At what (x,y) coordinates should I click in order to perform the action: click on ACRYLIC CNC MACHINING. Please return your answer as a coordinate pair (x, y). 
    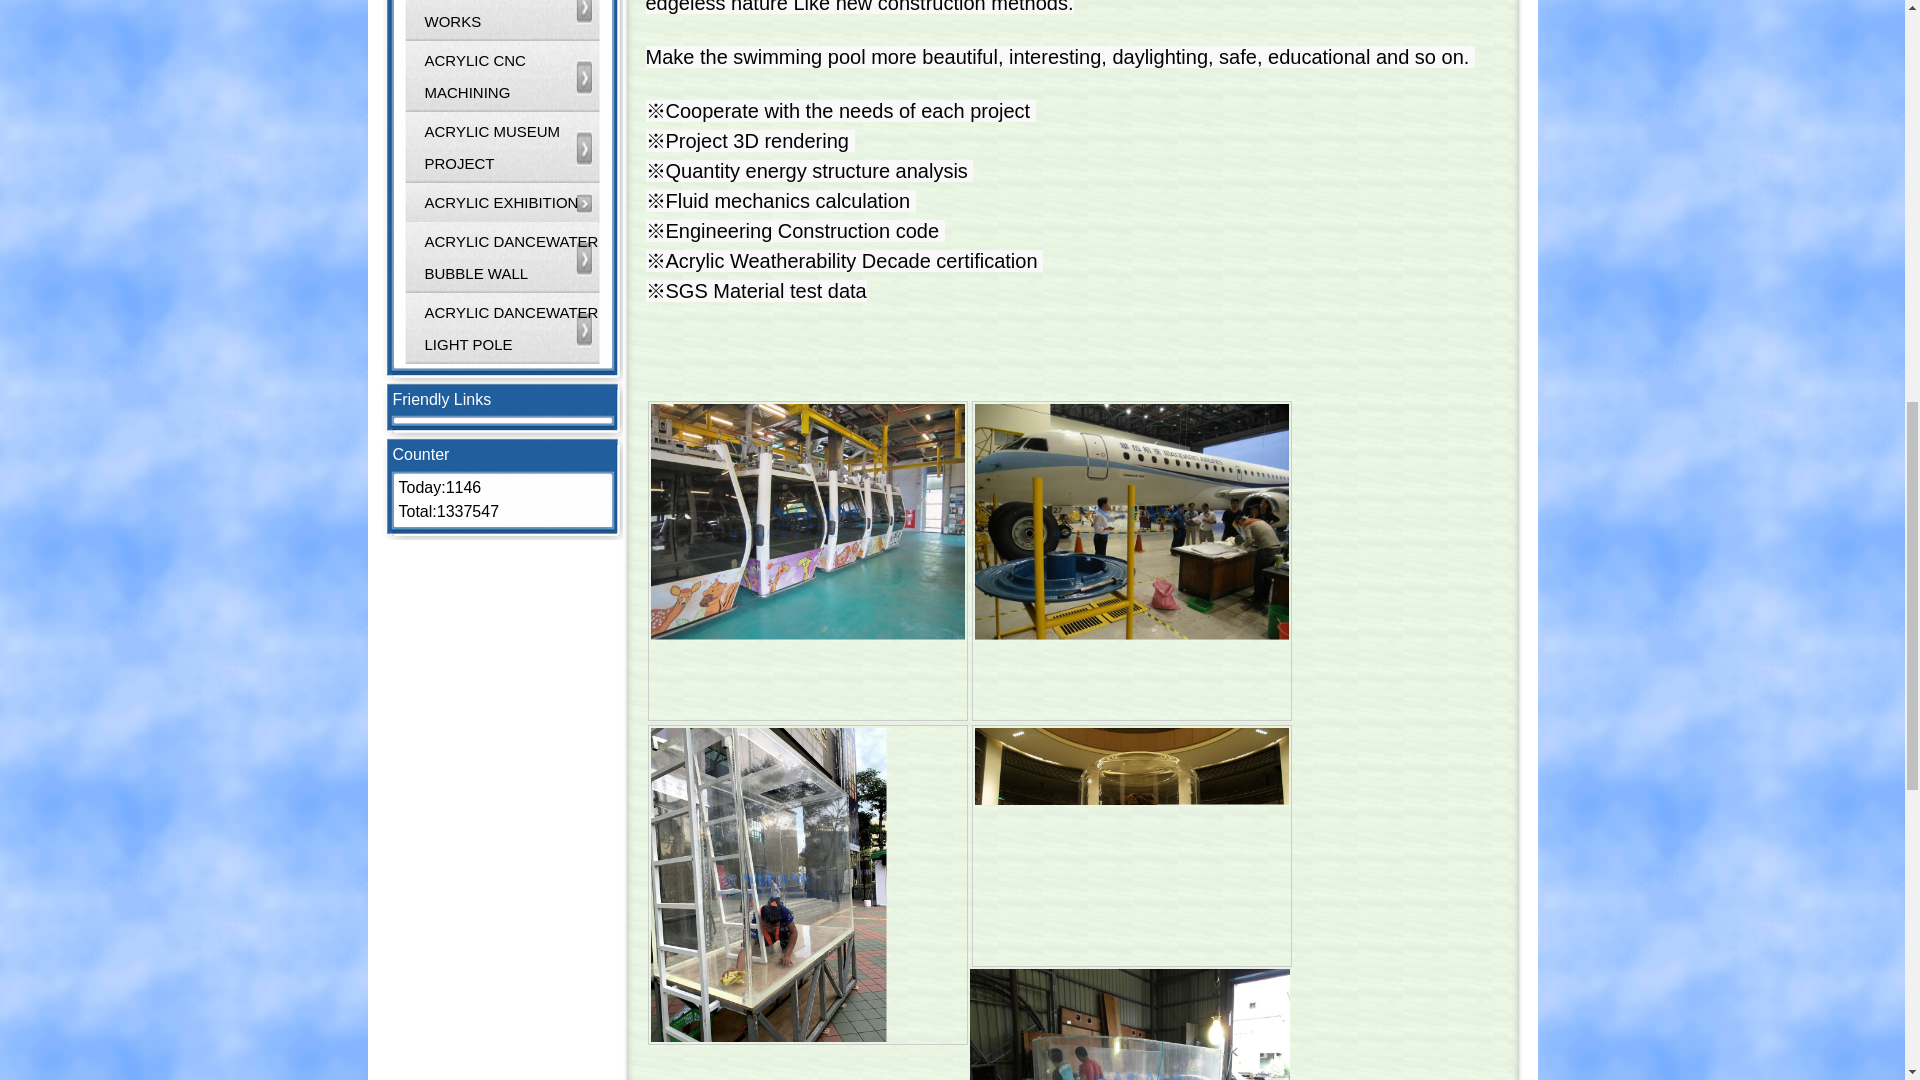
    Looking at the image, I should click on (502, 77).